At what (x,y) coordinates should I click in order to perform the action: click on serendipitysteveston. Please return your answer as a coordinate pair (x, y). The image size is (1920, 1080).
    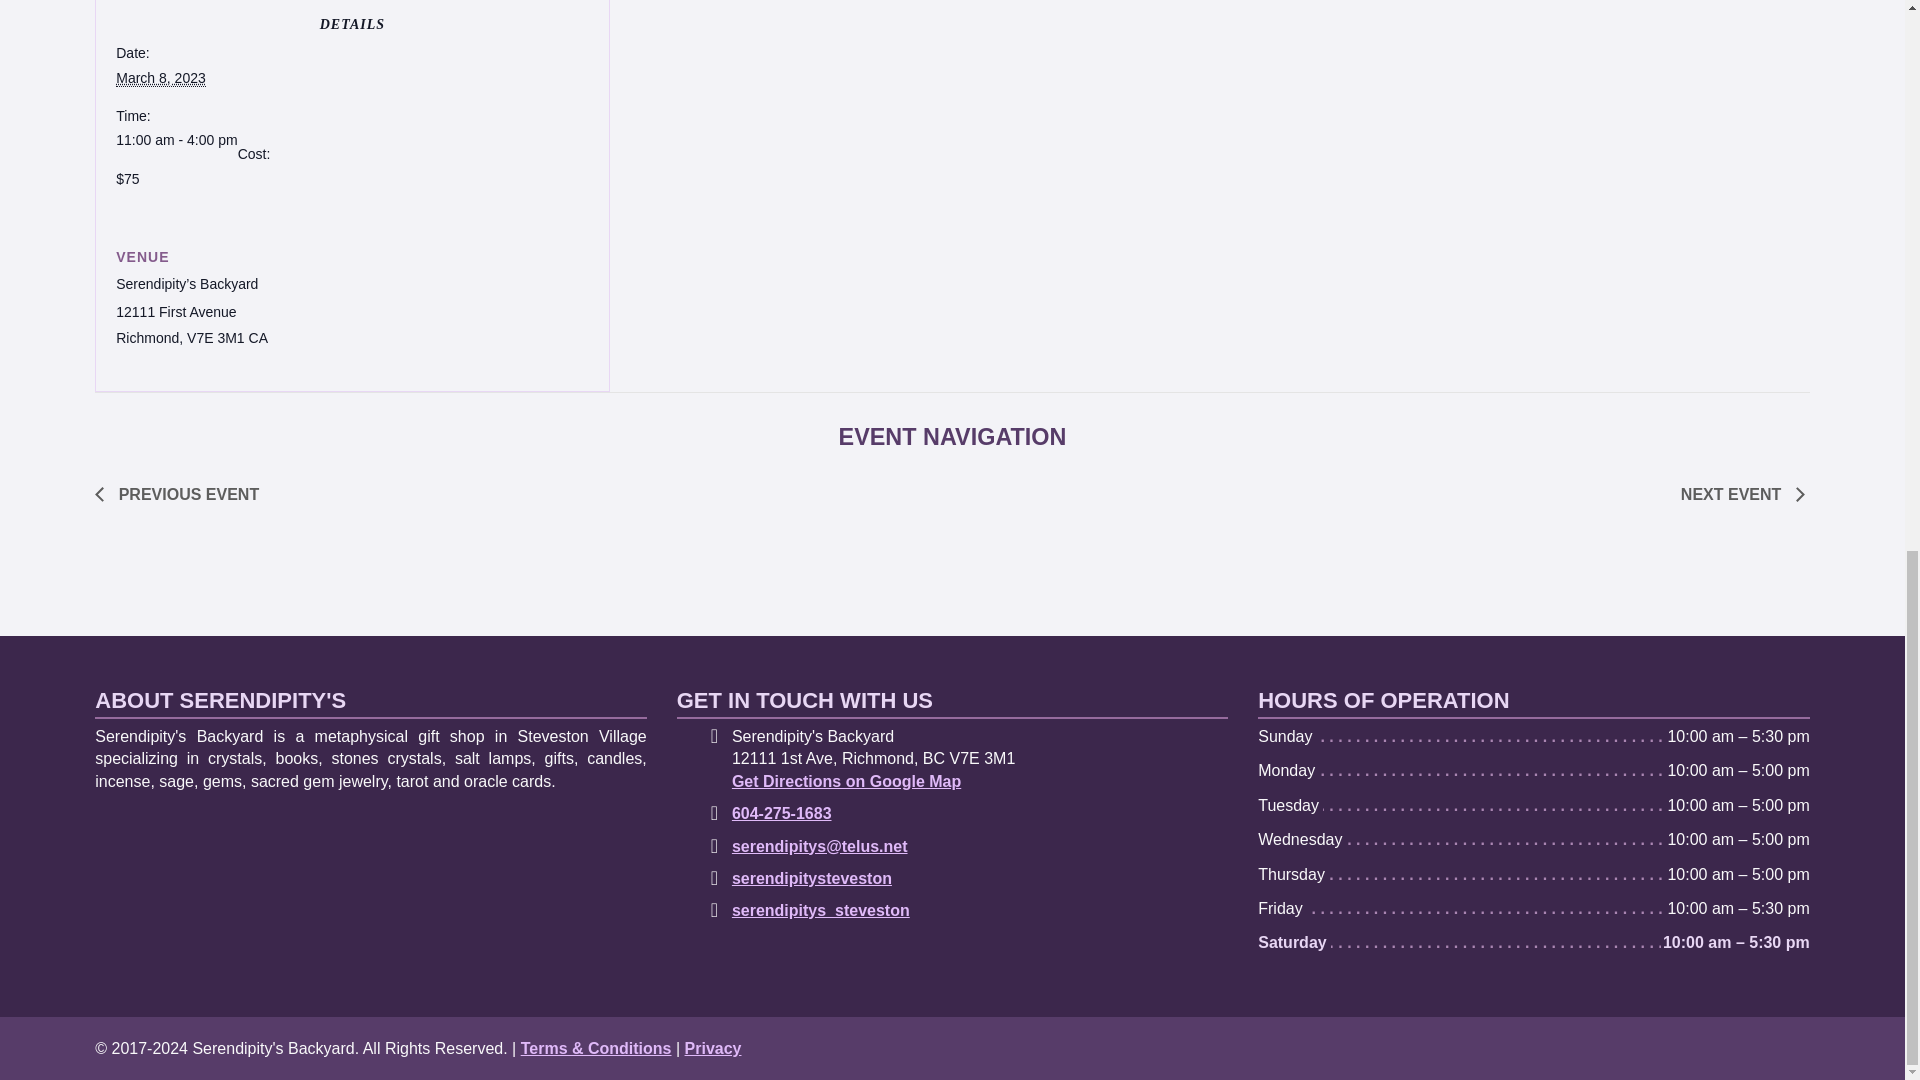
    Looking at the image, I should click on (812, 878).